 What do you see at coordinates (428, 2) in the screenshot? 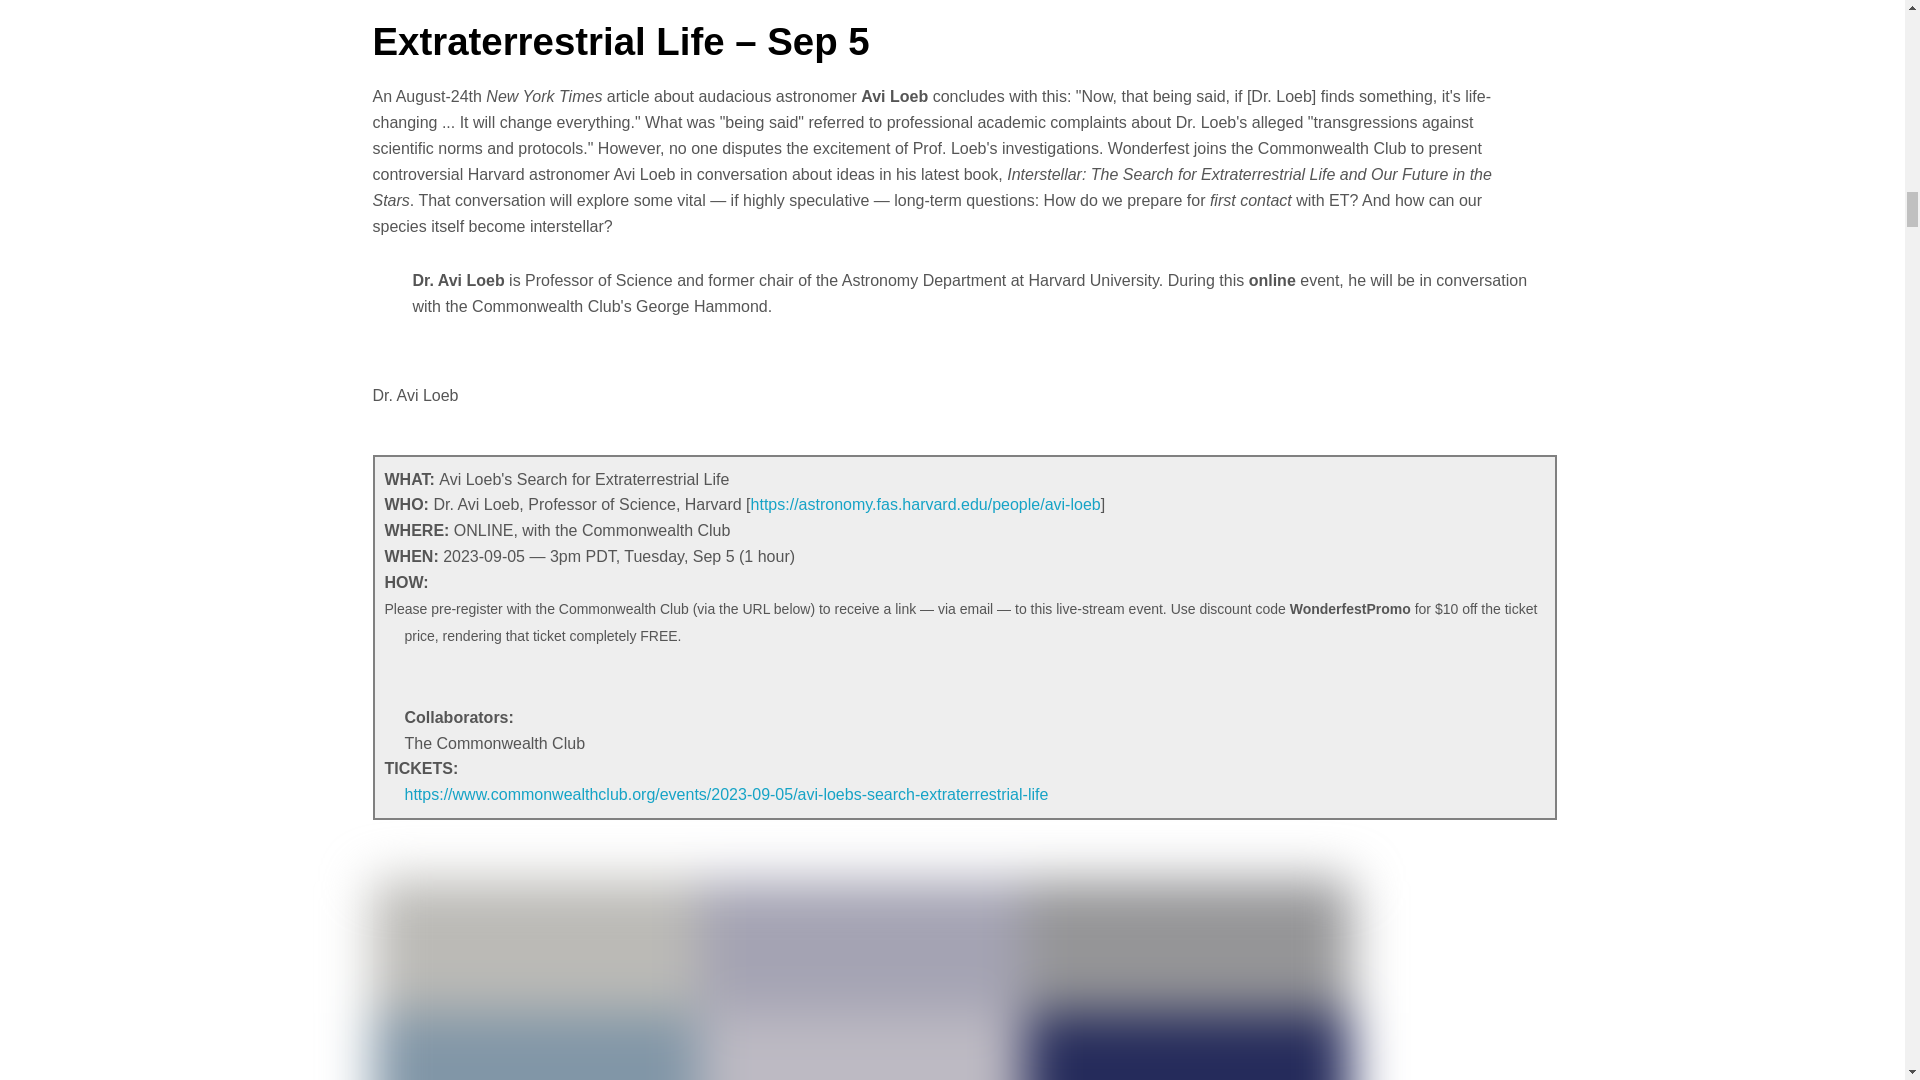
I see `Astrobiology2` at bounding box center [428, 2].